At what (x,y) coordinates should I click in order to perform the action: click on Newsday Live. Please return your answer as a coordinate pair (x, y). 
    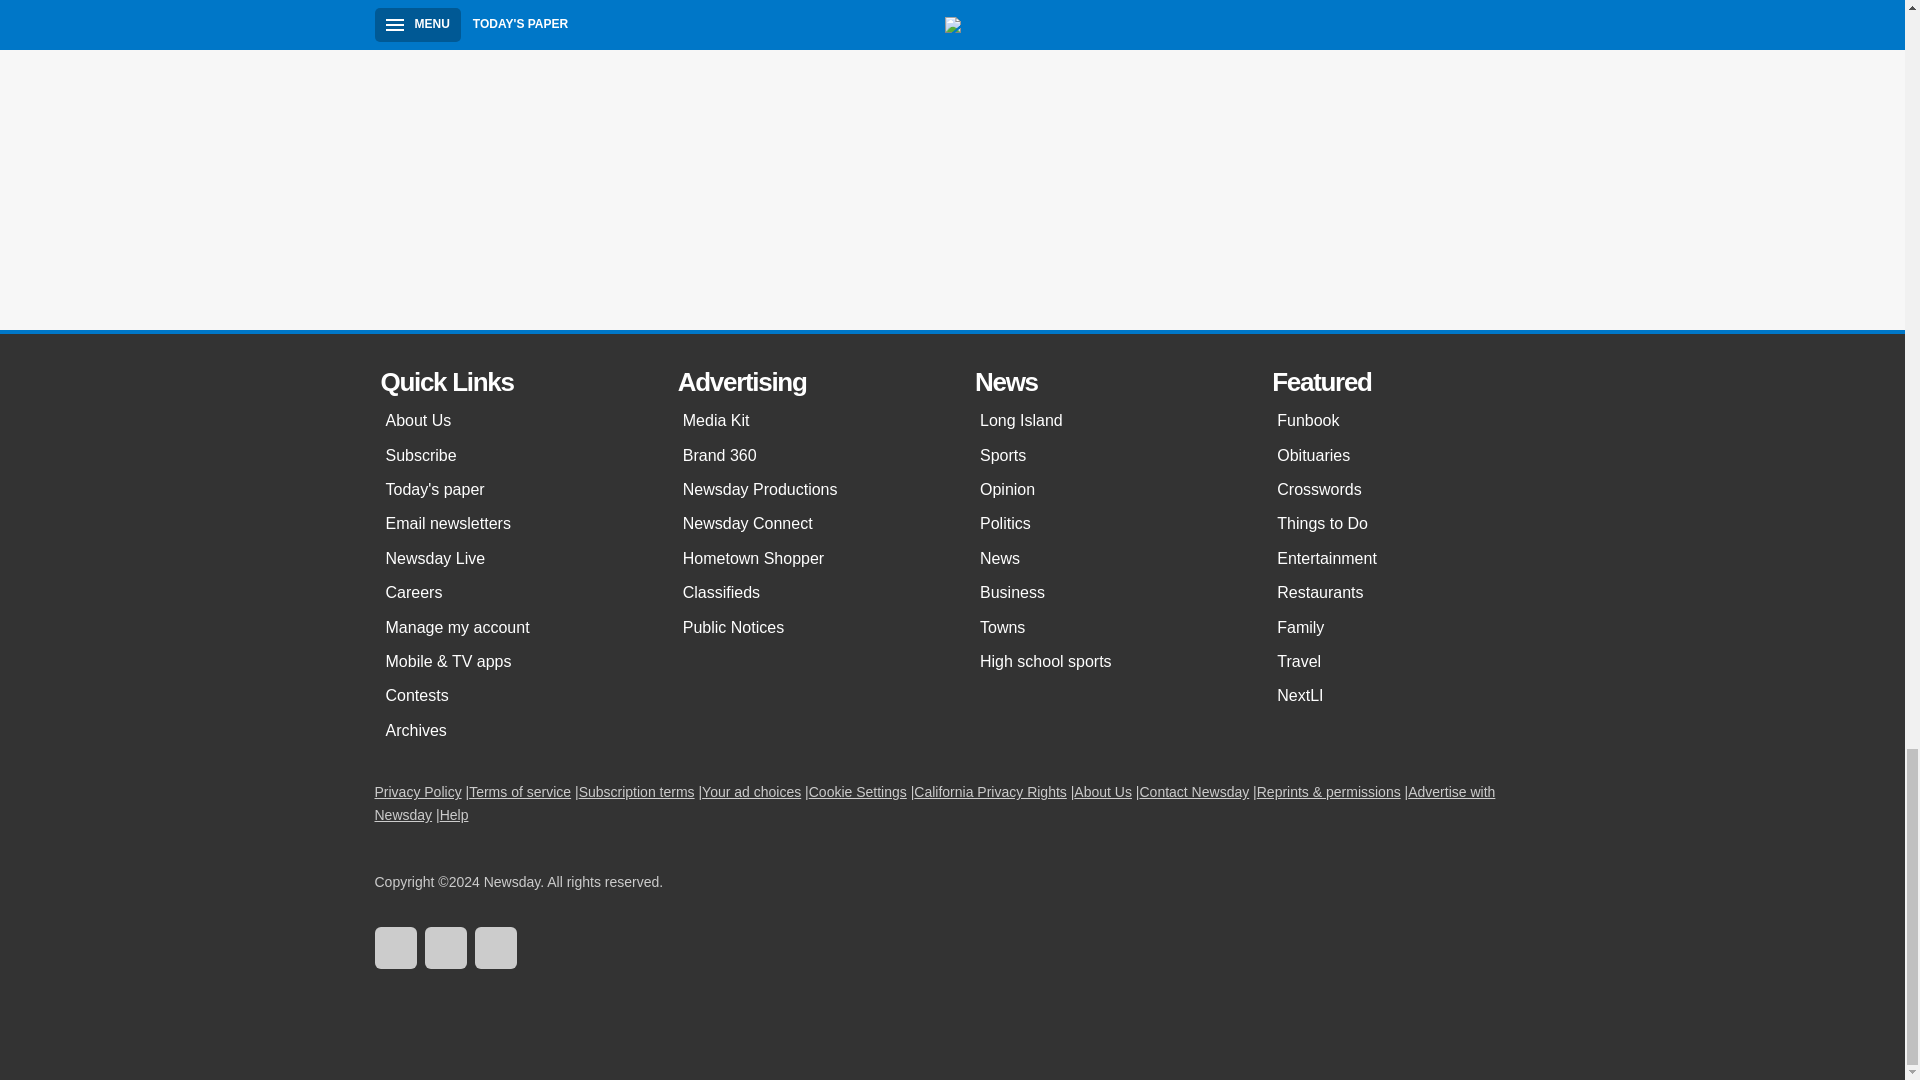
    Looking at the image, I should click on (511, 558).